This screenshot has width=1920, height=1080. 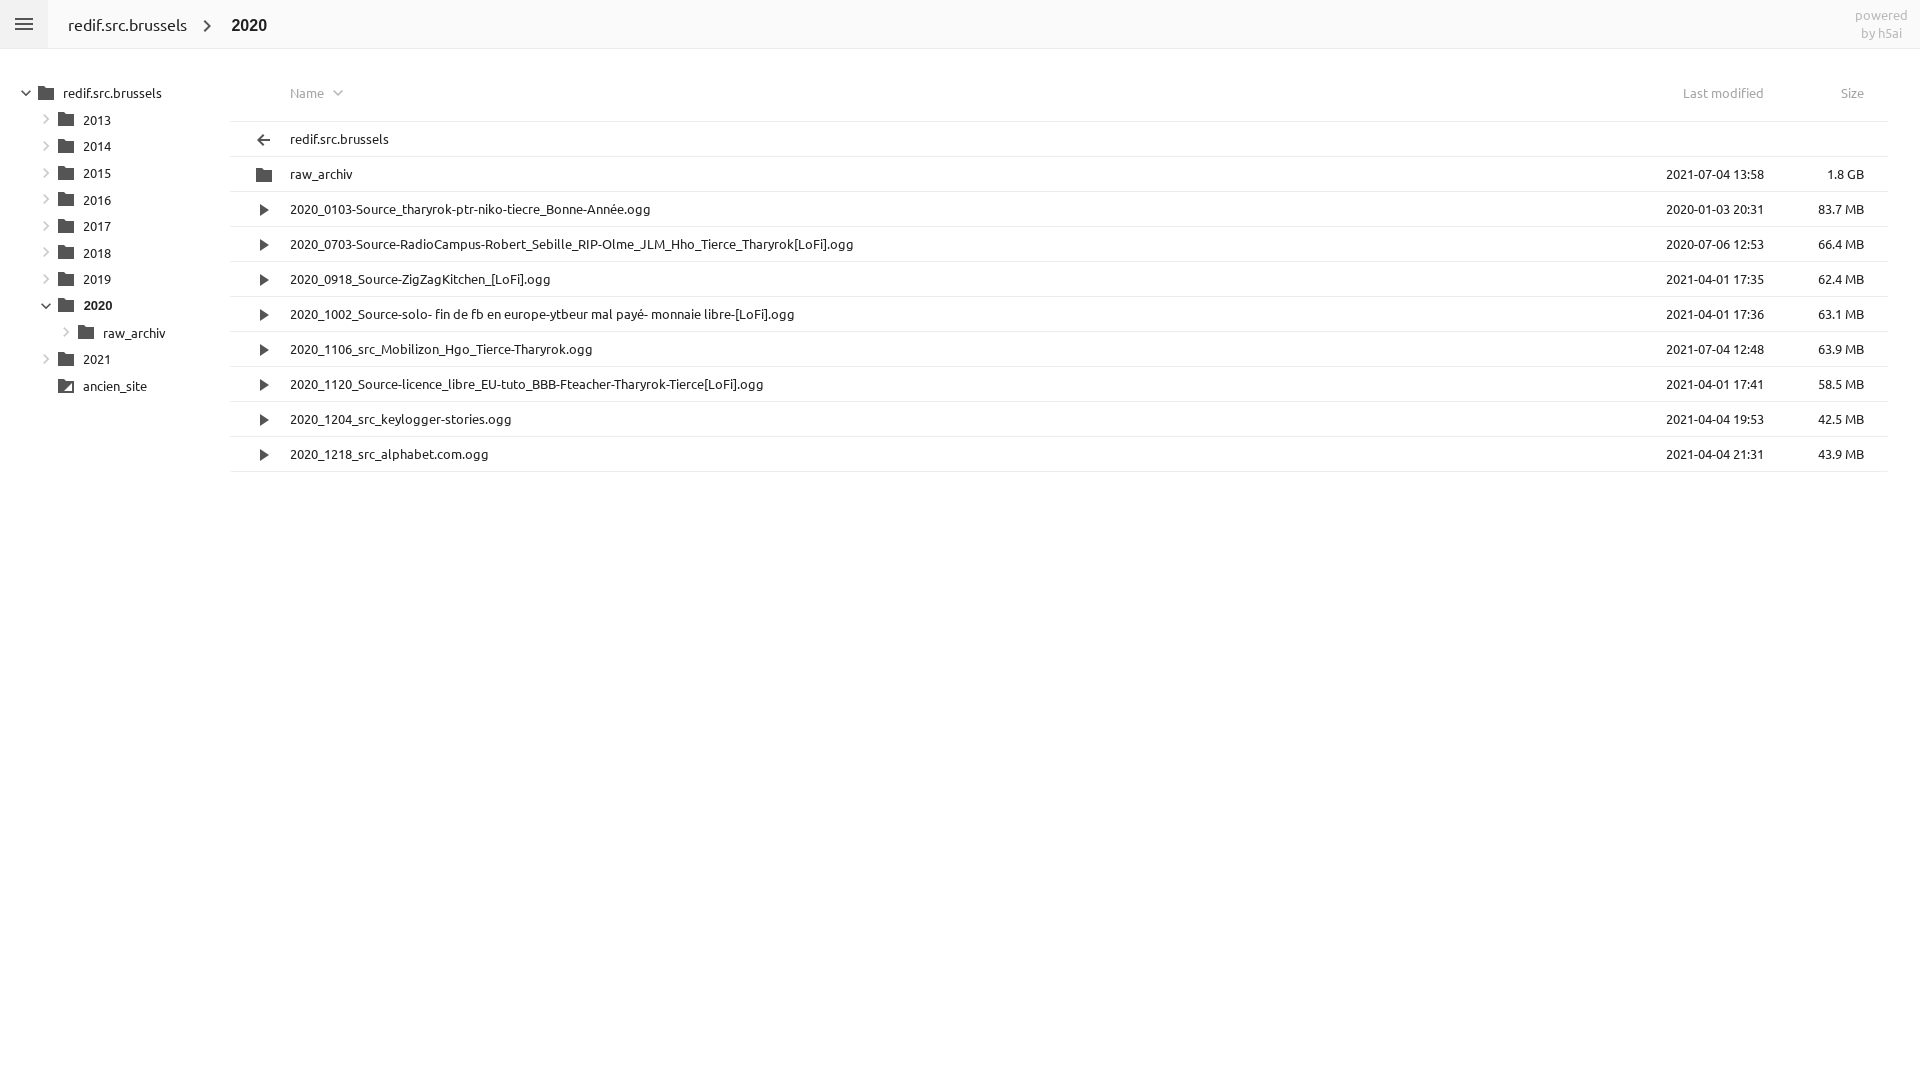 I want to click on 2017, so click(x=111, y=228).